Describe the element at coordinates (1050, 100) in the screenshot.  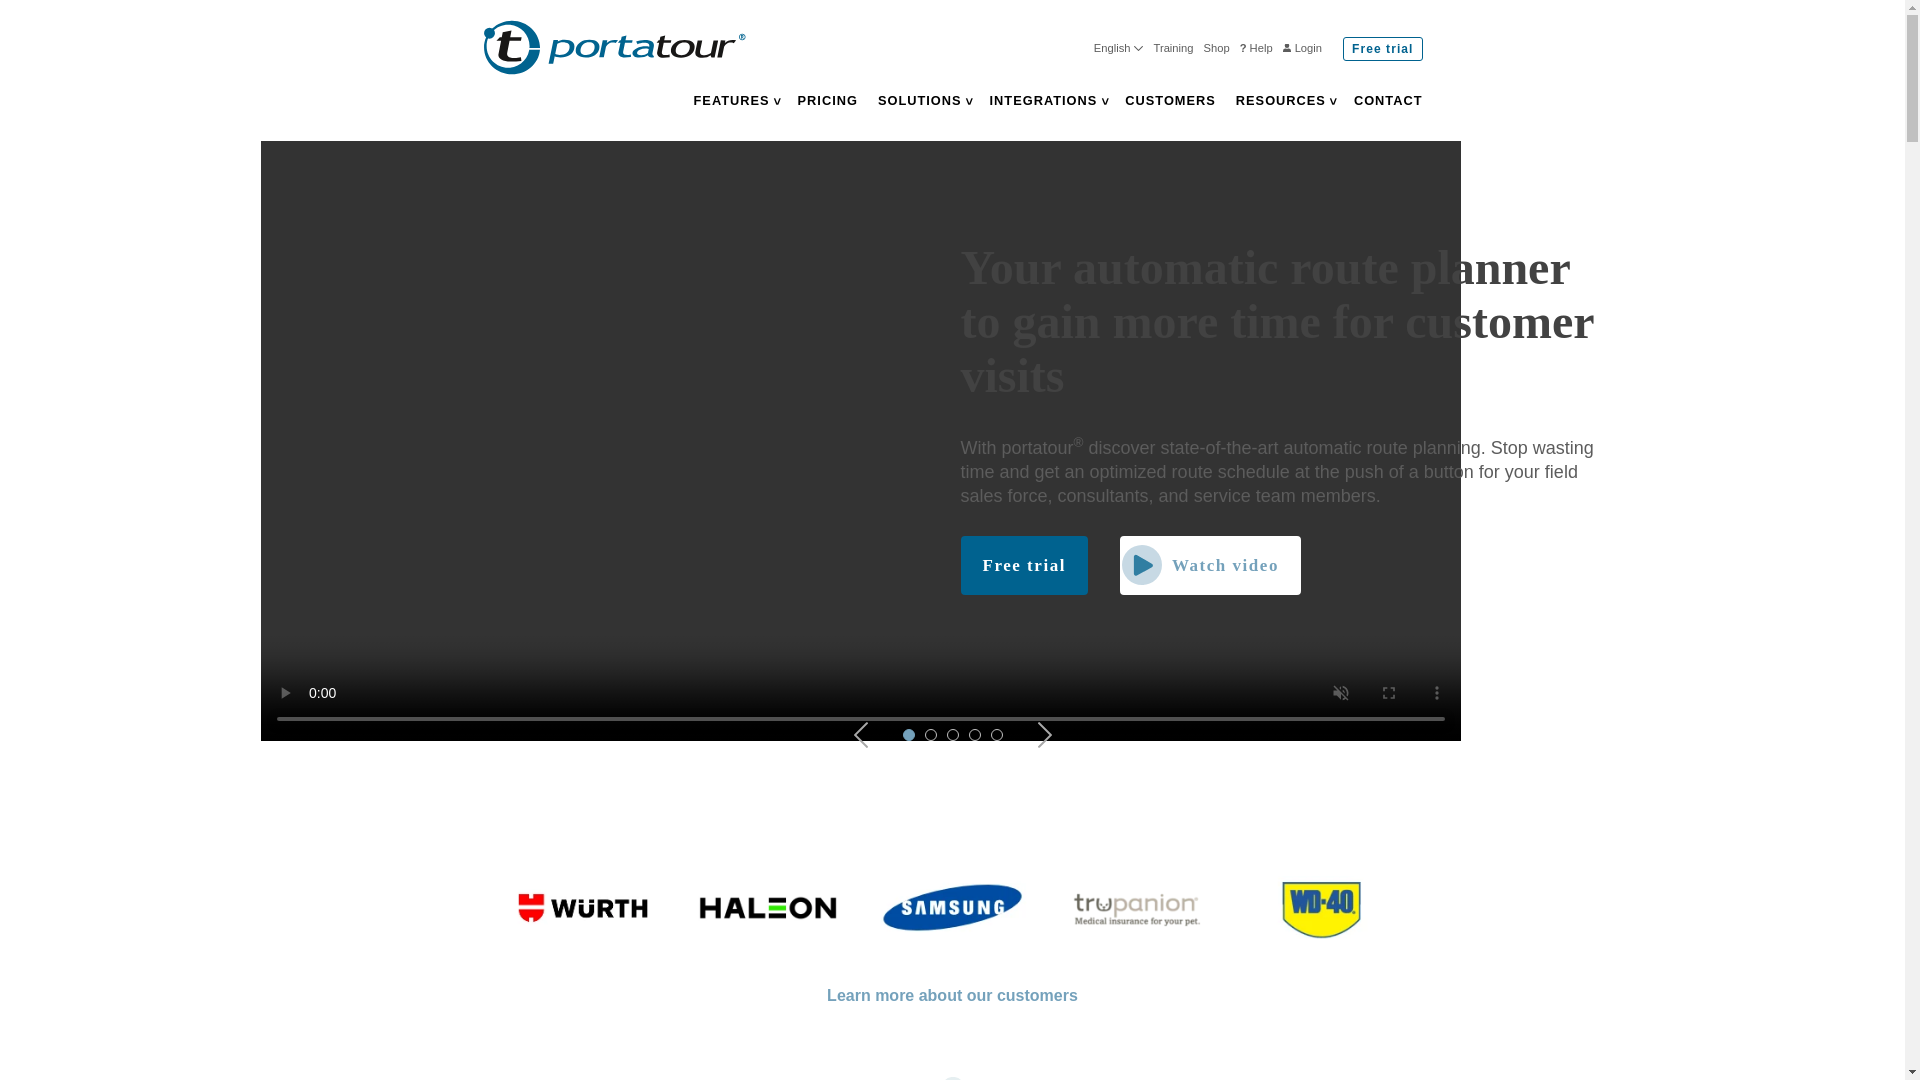
I see `INTEGRATIONS` at that location.